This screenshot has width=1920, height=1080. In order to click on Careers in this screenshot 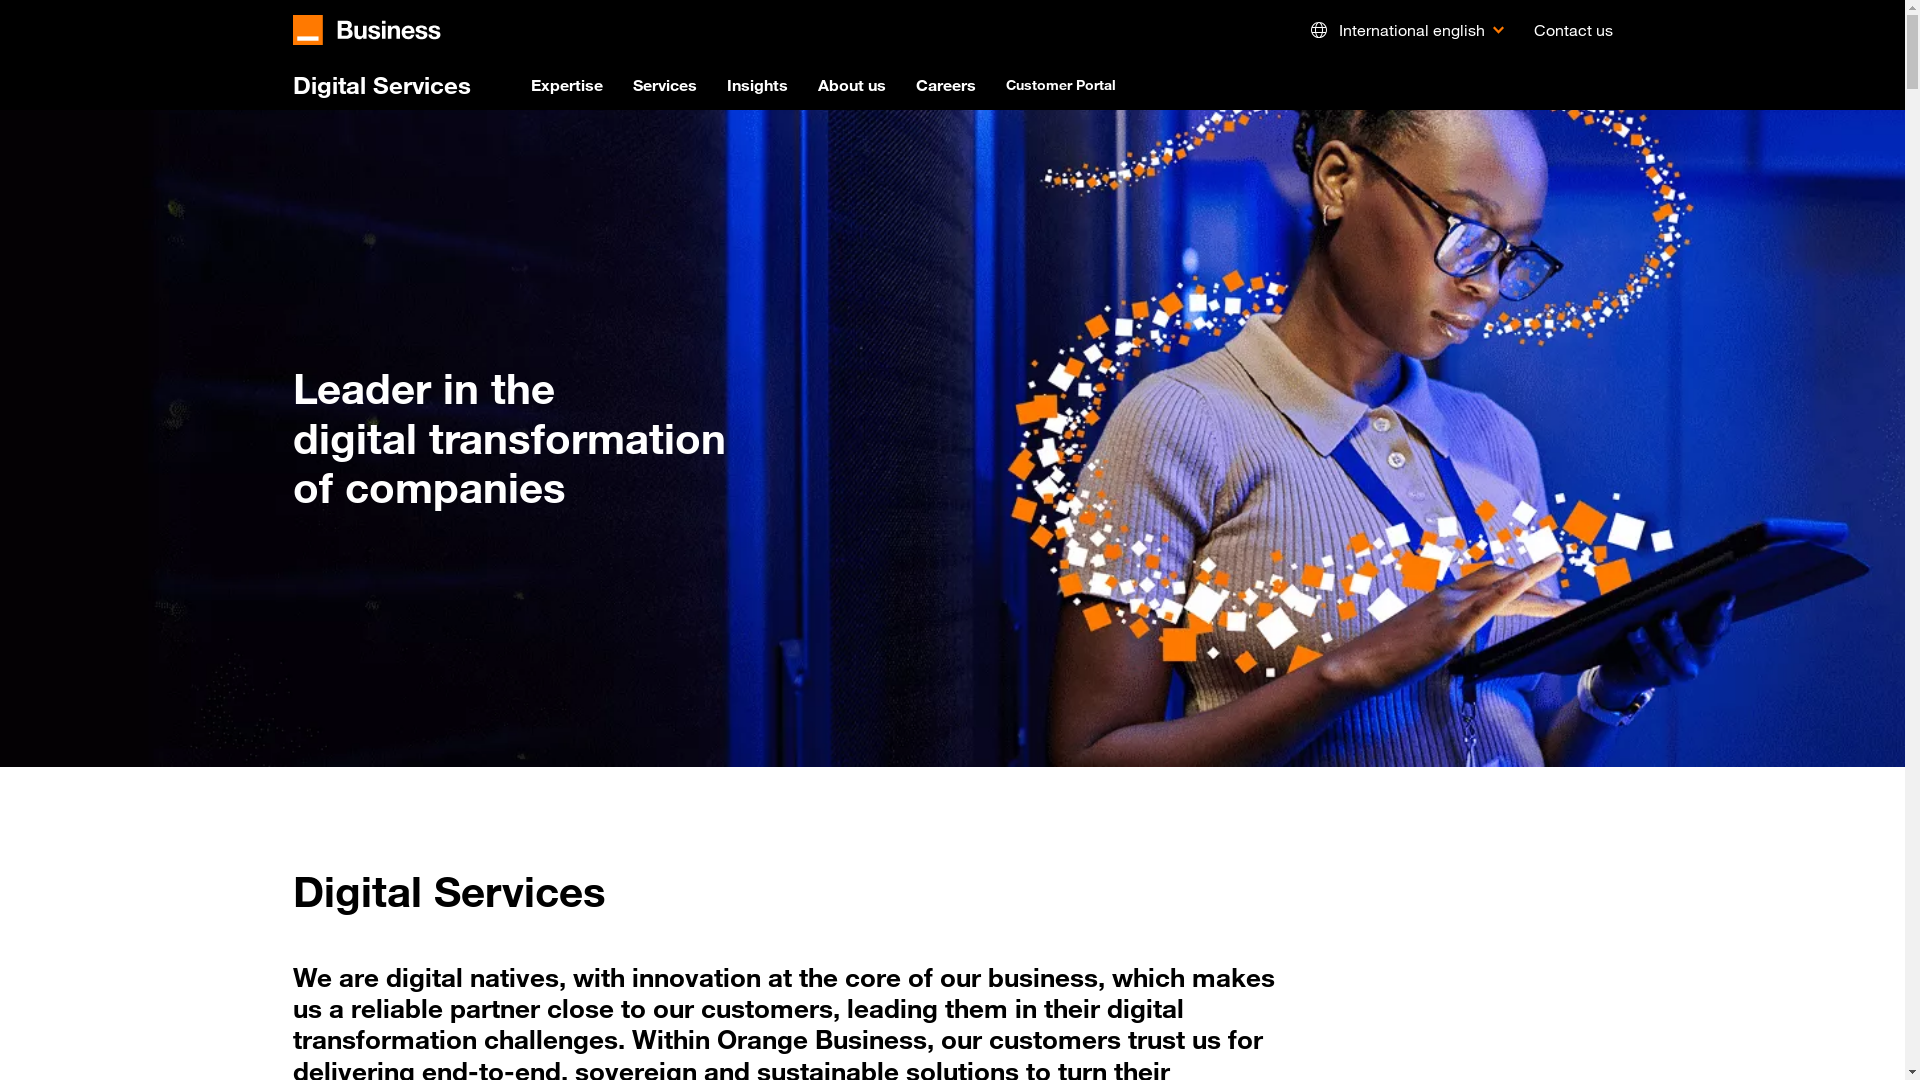, I will do `click(946, 85)`.